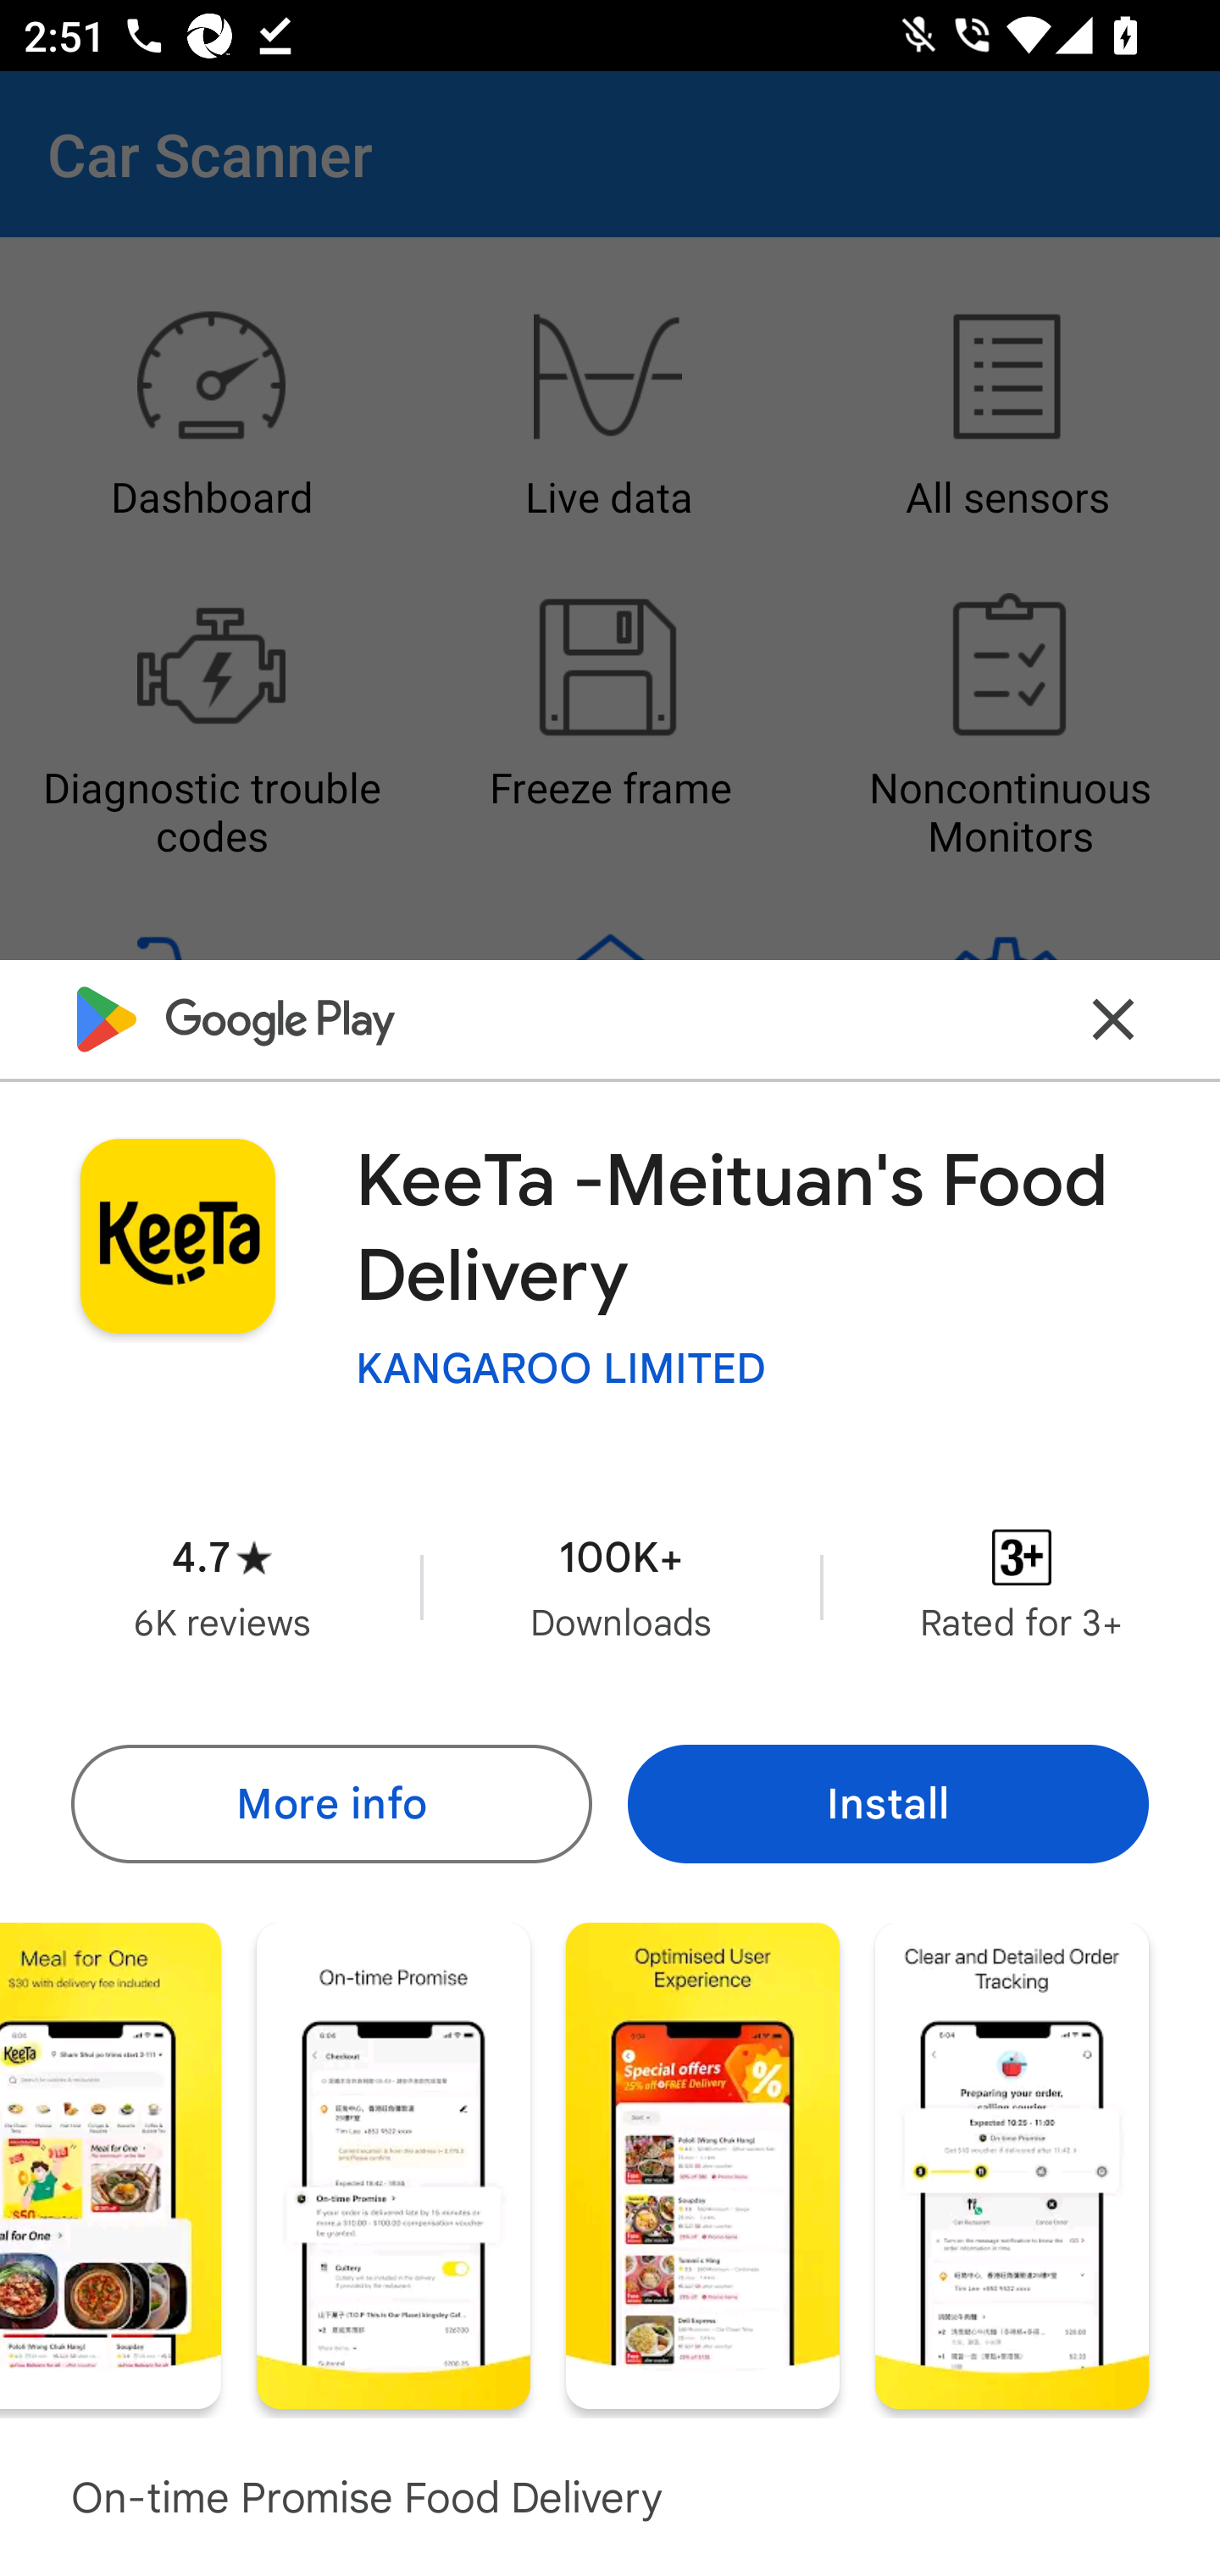  What do you see at coordinates (1113, 1019) in the screenshot?
I see `Close` at bounding box center [1113, 1019].